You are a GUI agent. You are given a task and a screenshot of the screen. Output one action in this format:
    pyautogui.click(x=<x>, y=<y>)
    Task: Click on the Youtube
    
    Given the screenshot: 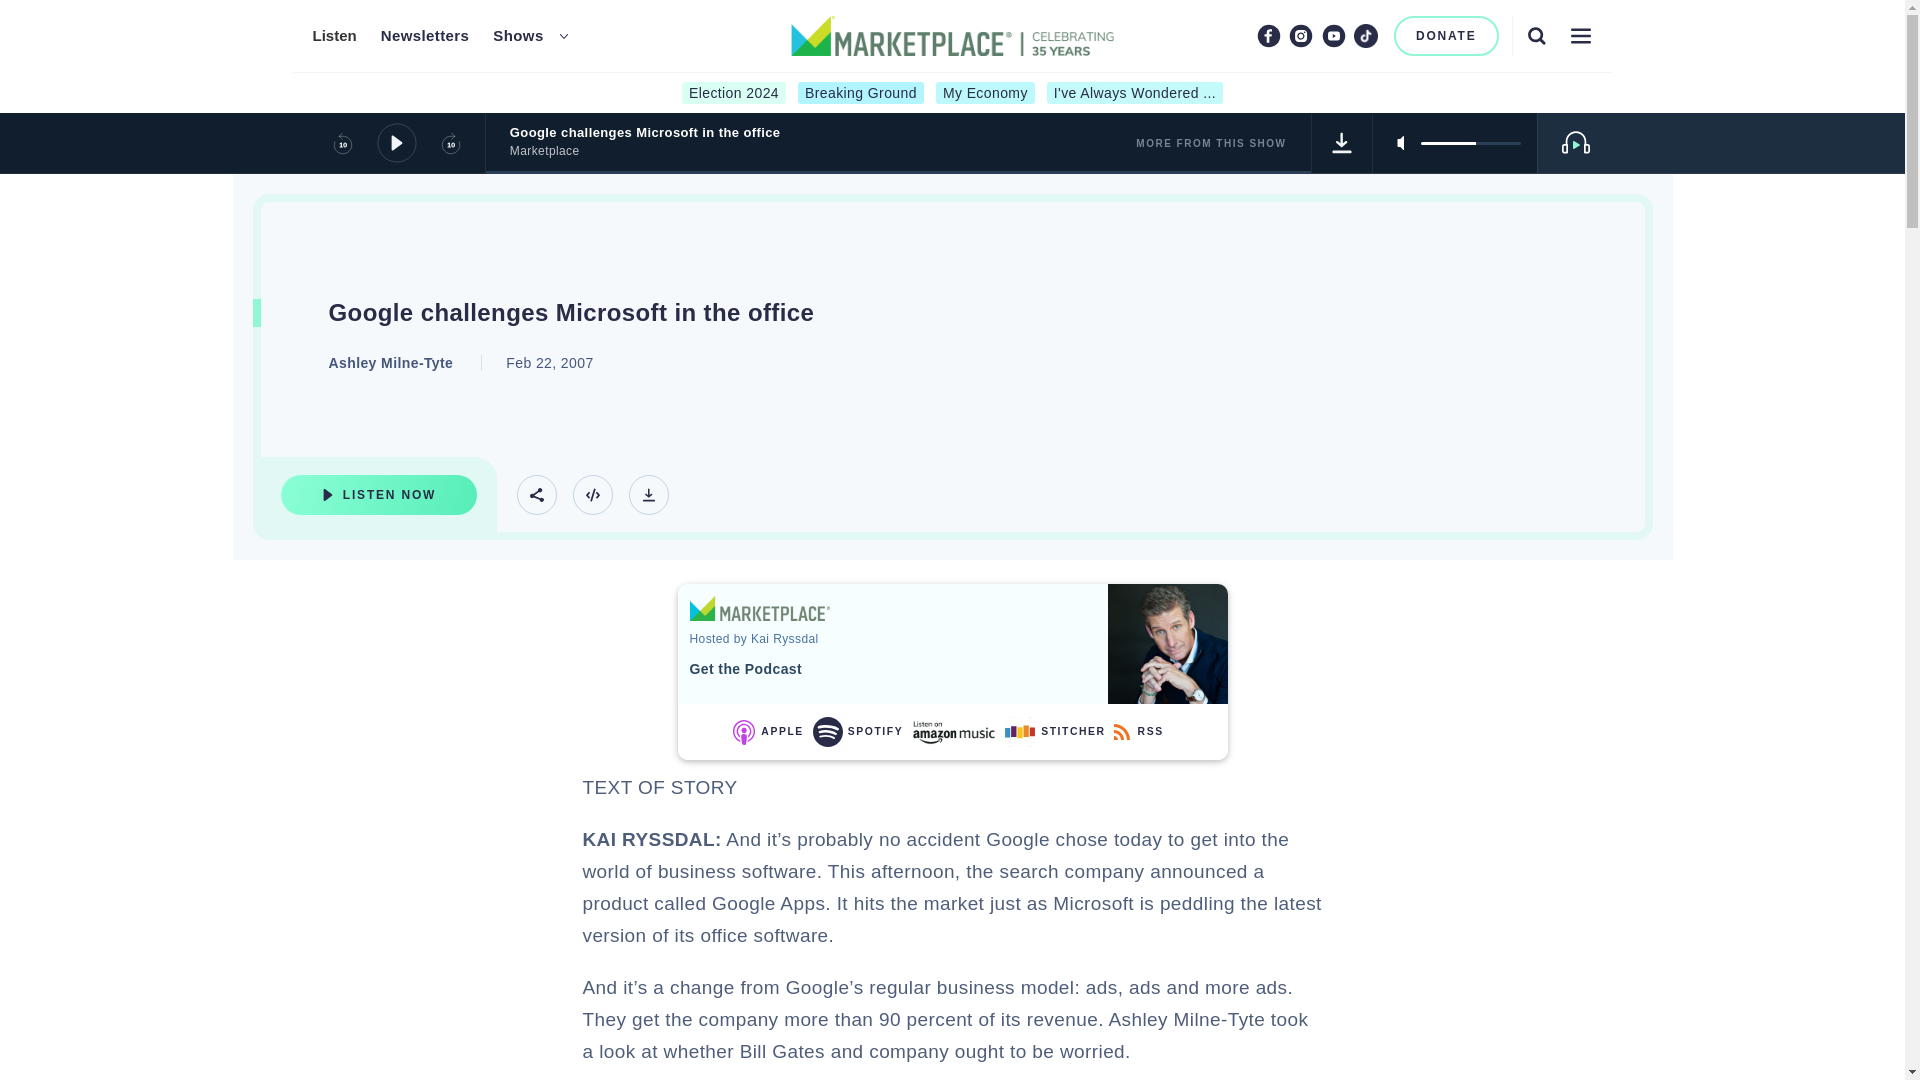 What is the action you would take?
    pyautogui.click(x=1334, y=35)
    